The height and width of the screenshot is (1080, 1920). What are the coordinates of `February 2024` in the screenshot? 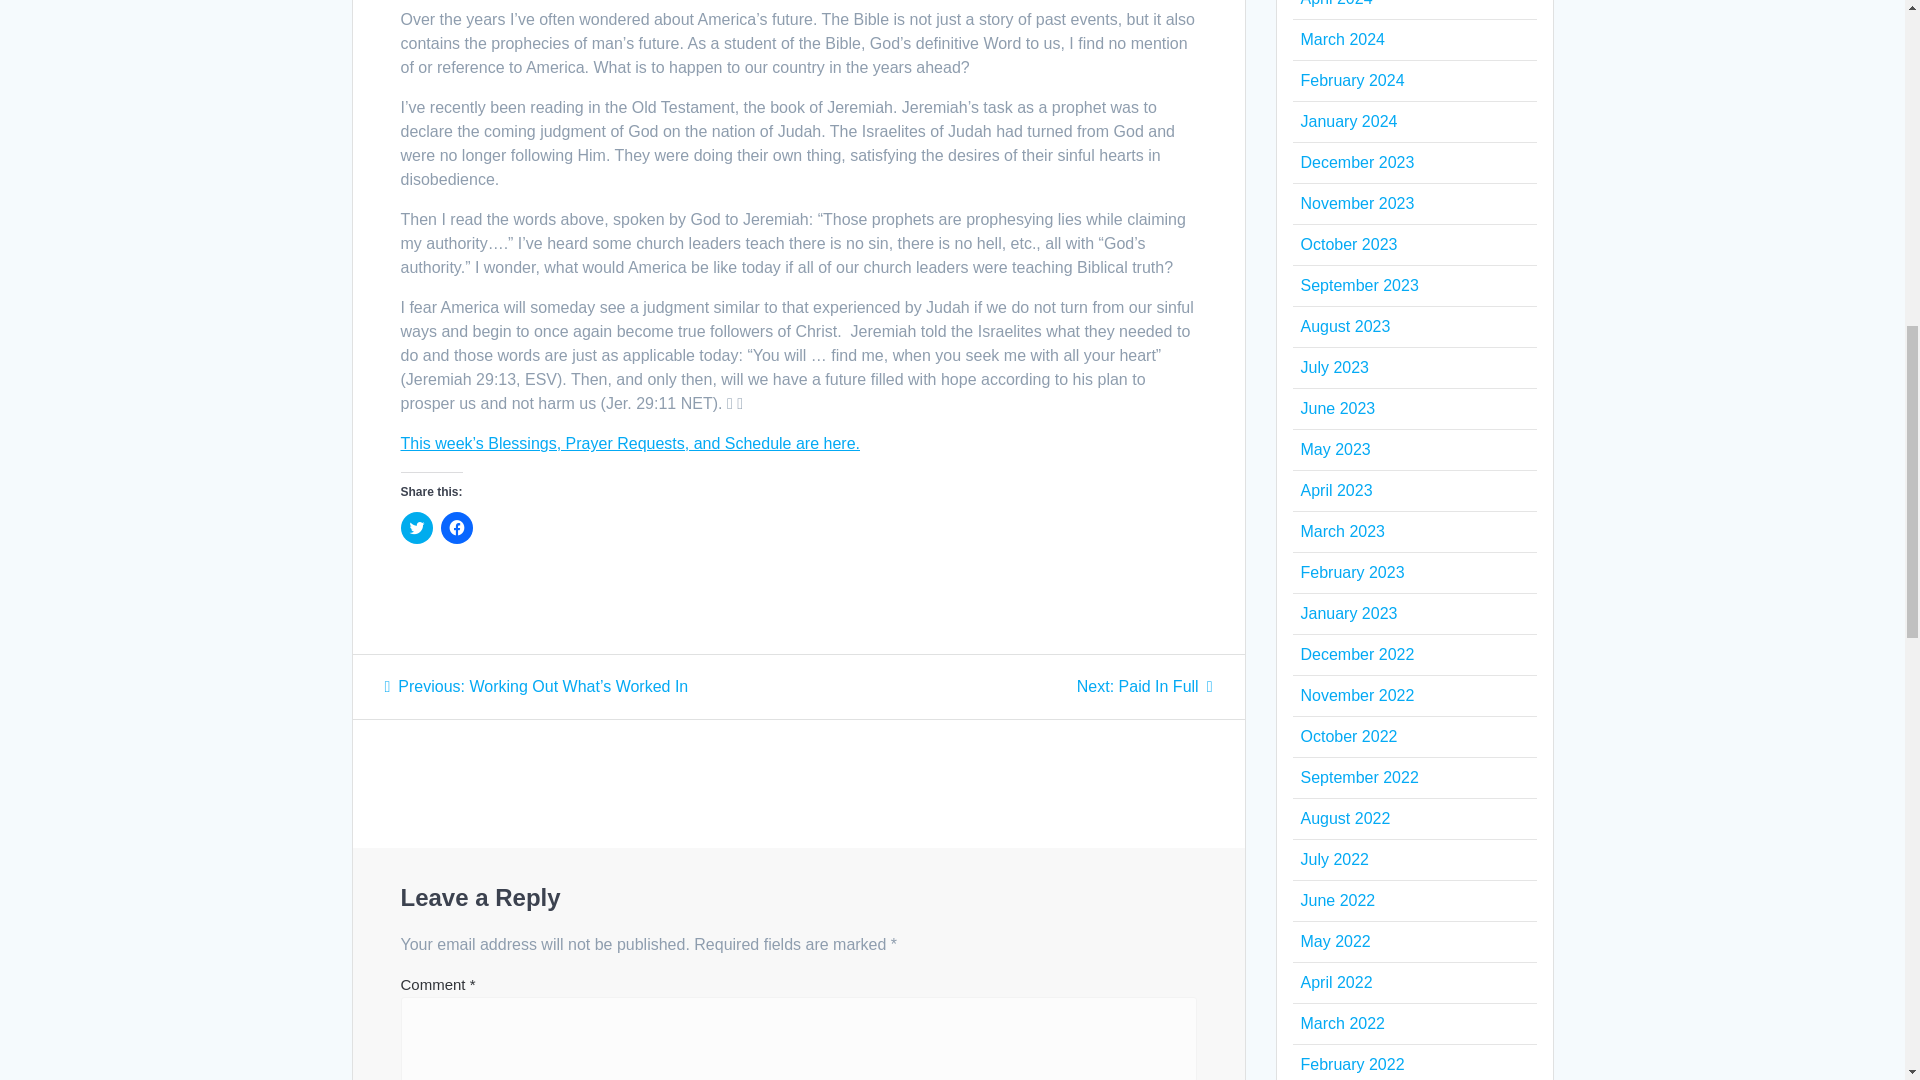 It's located at (1342, 39).